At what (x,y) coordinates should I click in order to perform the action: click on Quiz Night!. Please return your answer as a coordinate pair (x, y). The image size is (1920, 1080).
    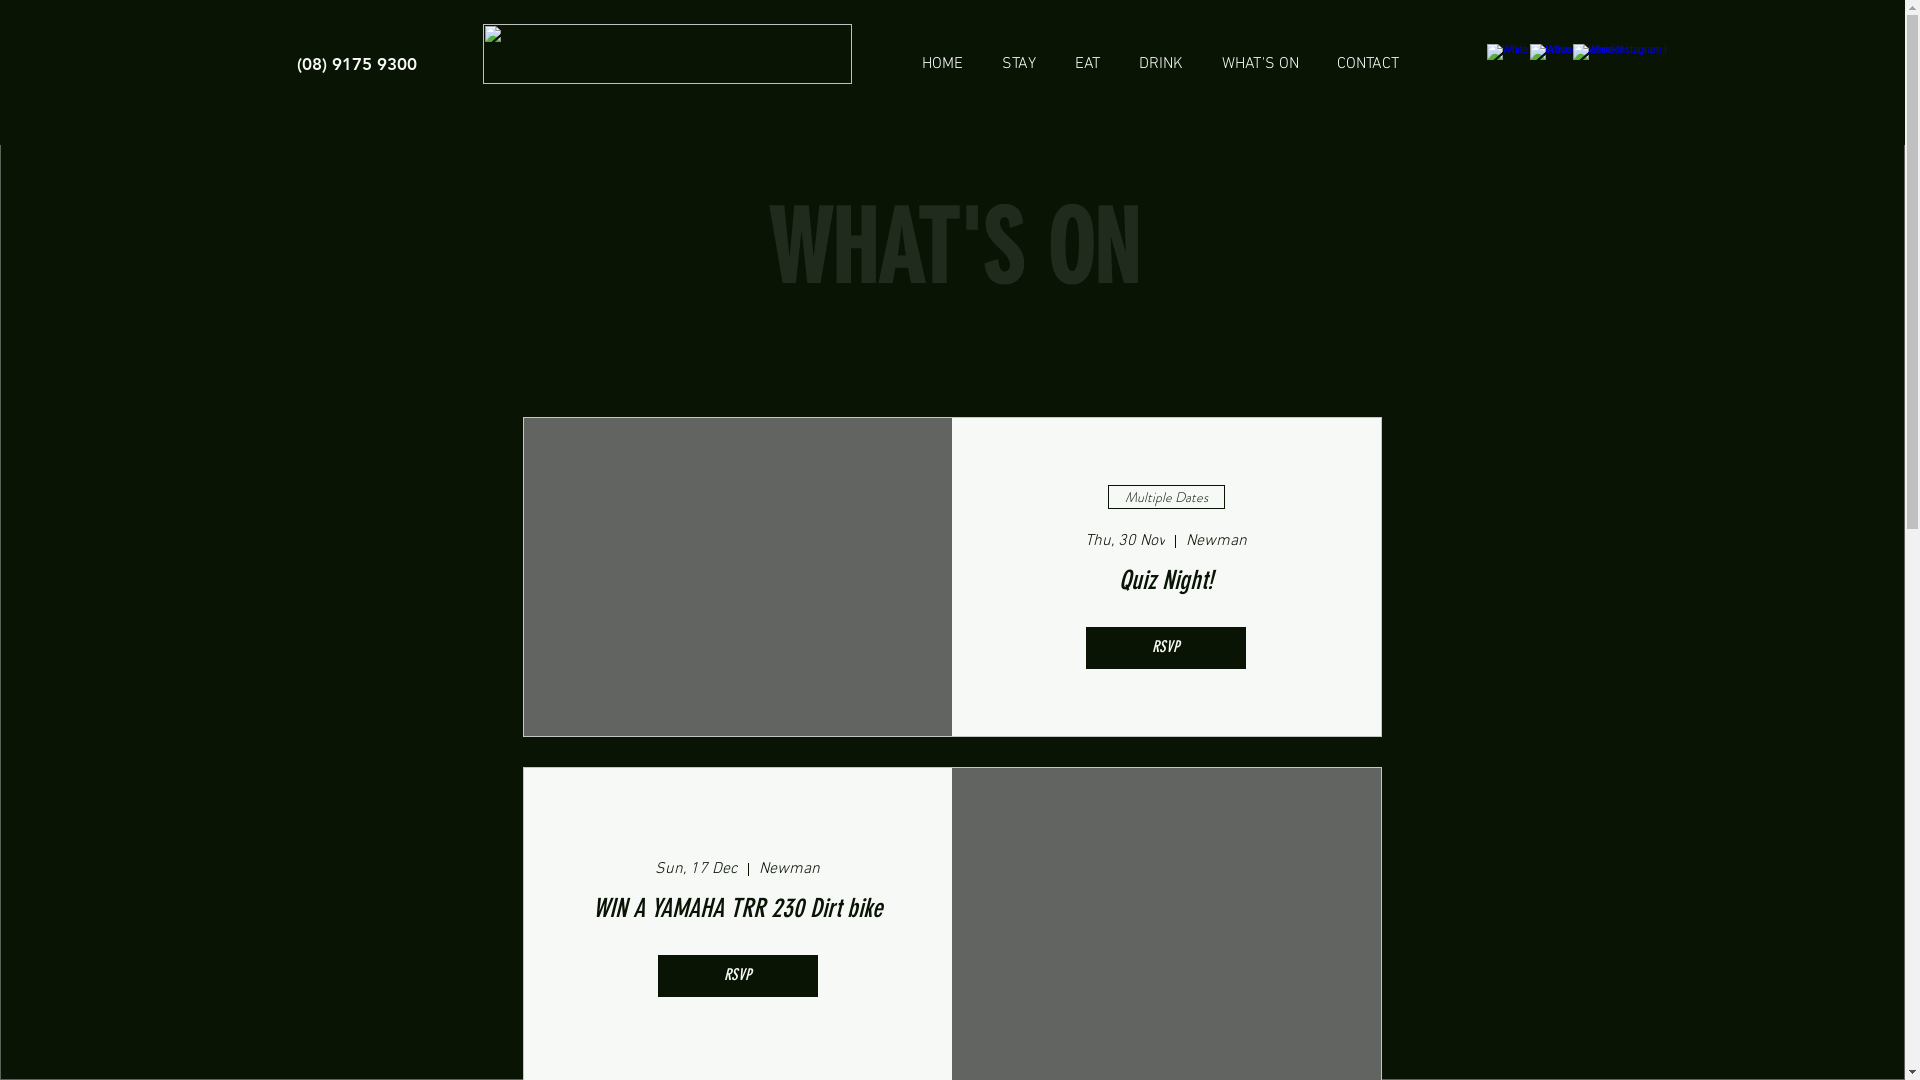
    Looking at the image, I should click on (1166, 574).